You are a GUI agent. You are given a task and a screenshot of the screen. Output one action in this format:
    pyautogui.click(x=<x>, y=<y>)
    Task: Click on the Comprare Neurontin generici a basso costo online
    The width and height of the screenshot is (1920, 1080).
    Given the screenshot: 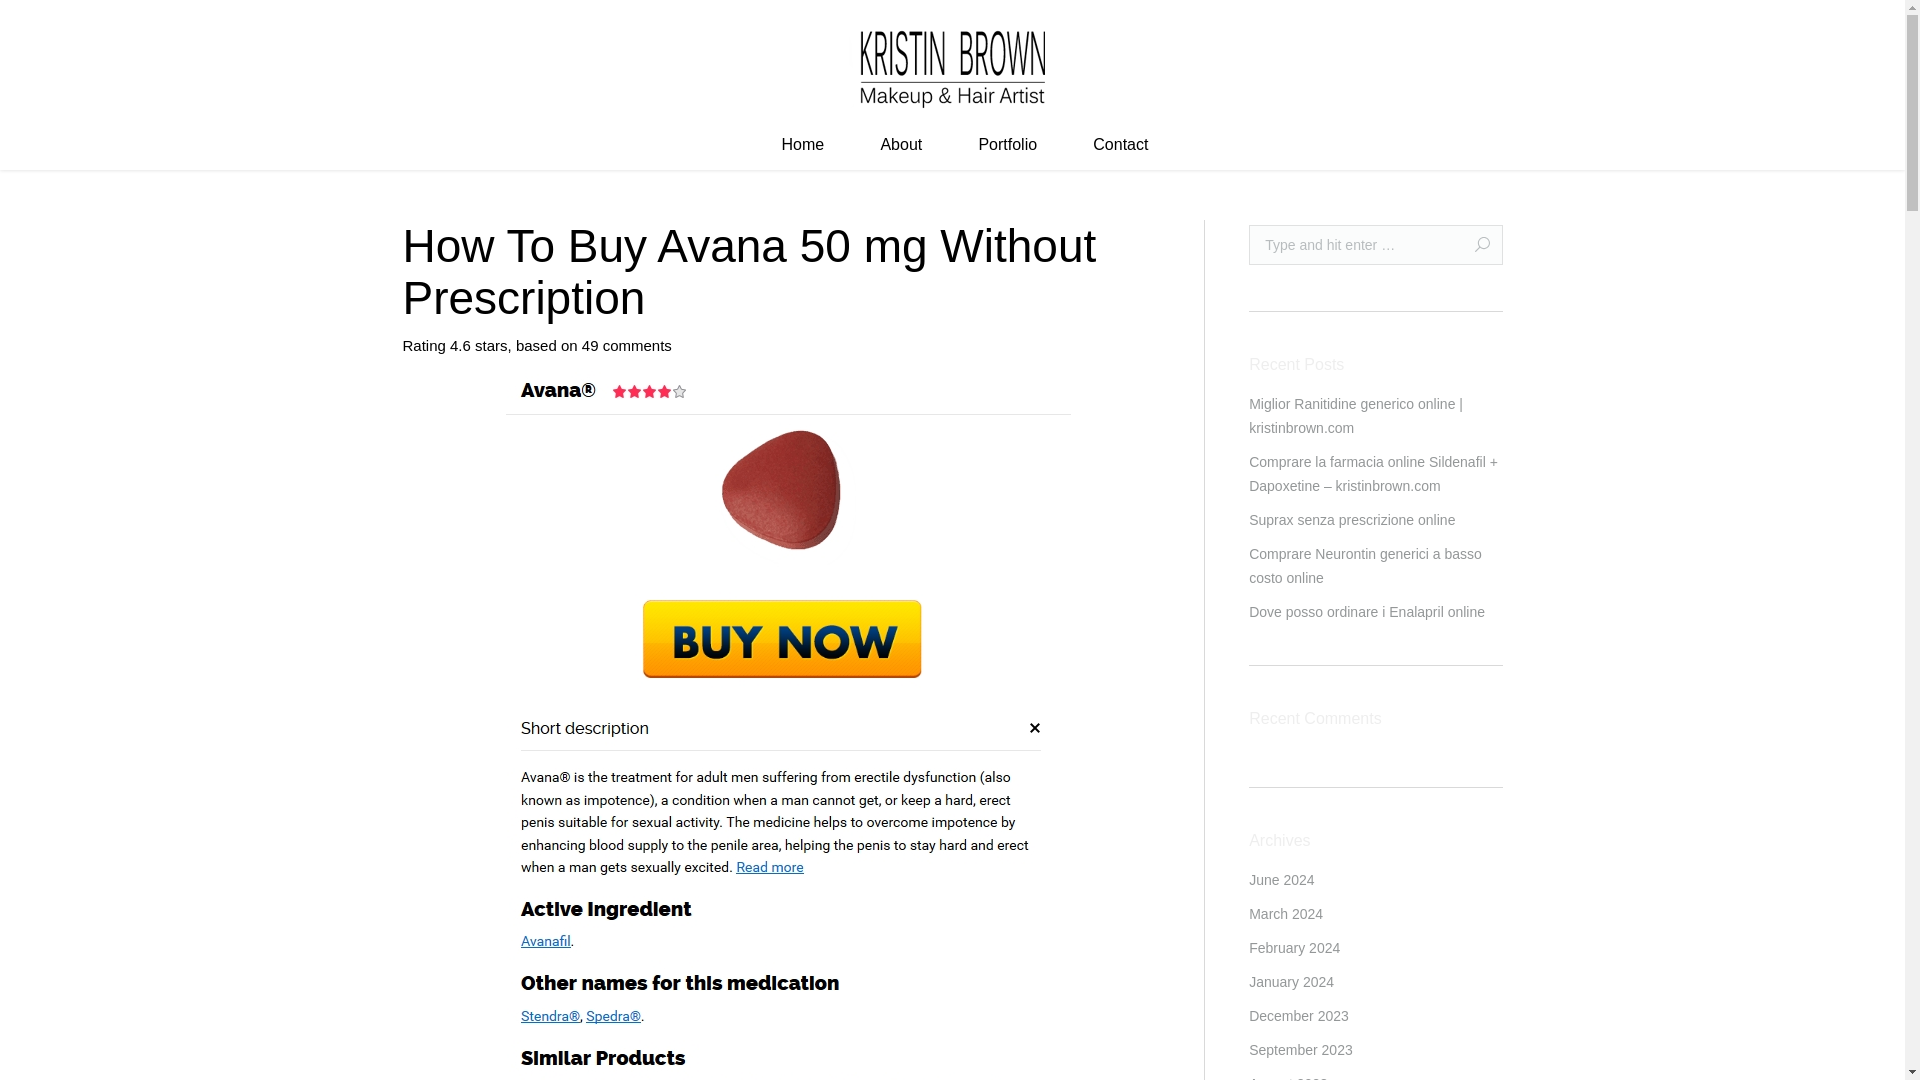 What is the action you would take?
    pyautogui.click(x=1375, y=566)
    